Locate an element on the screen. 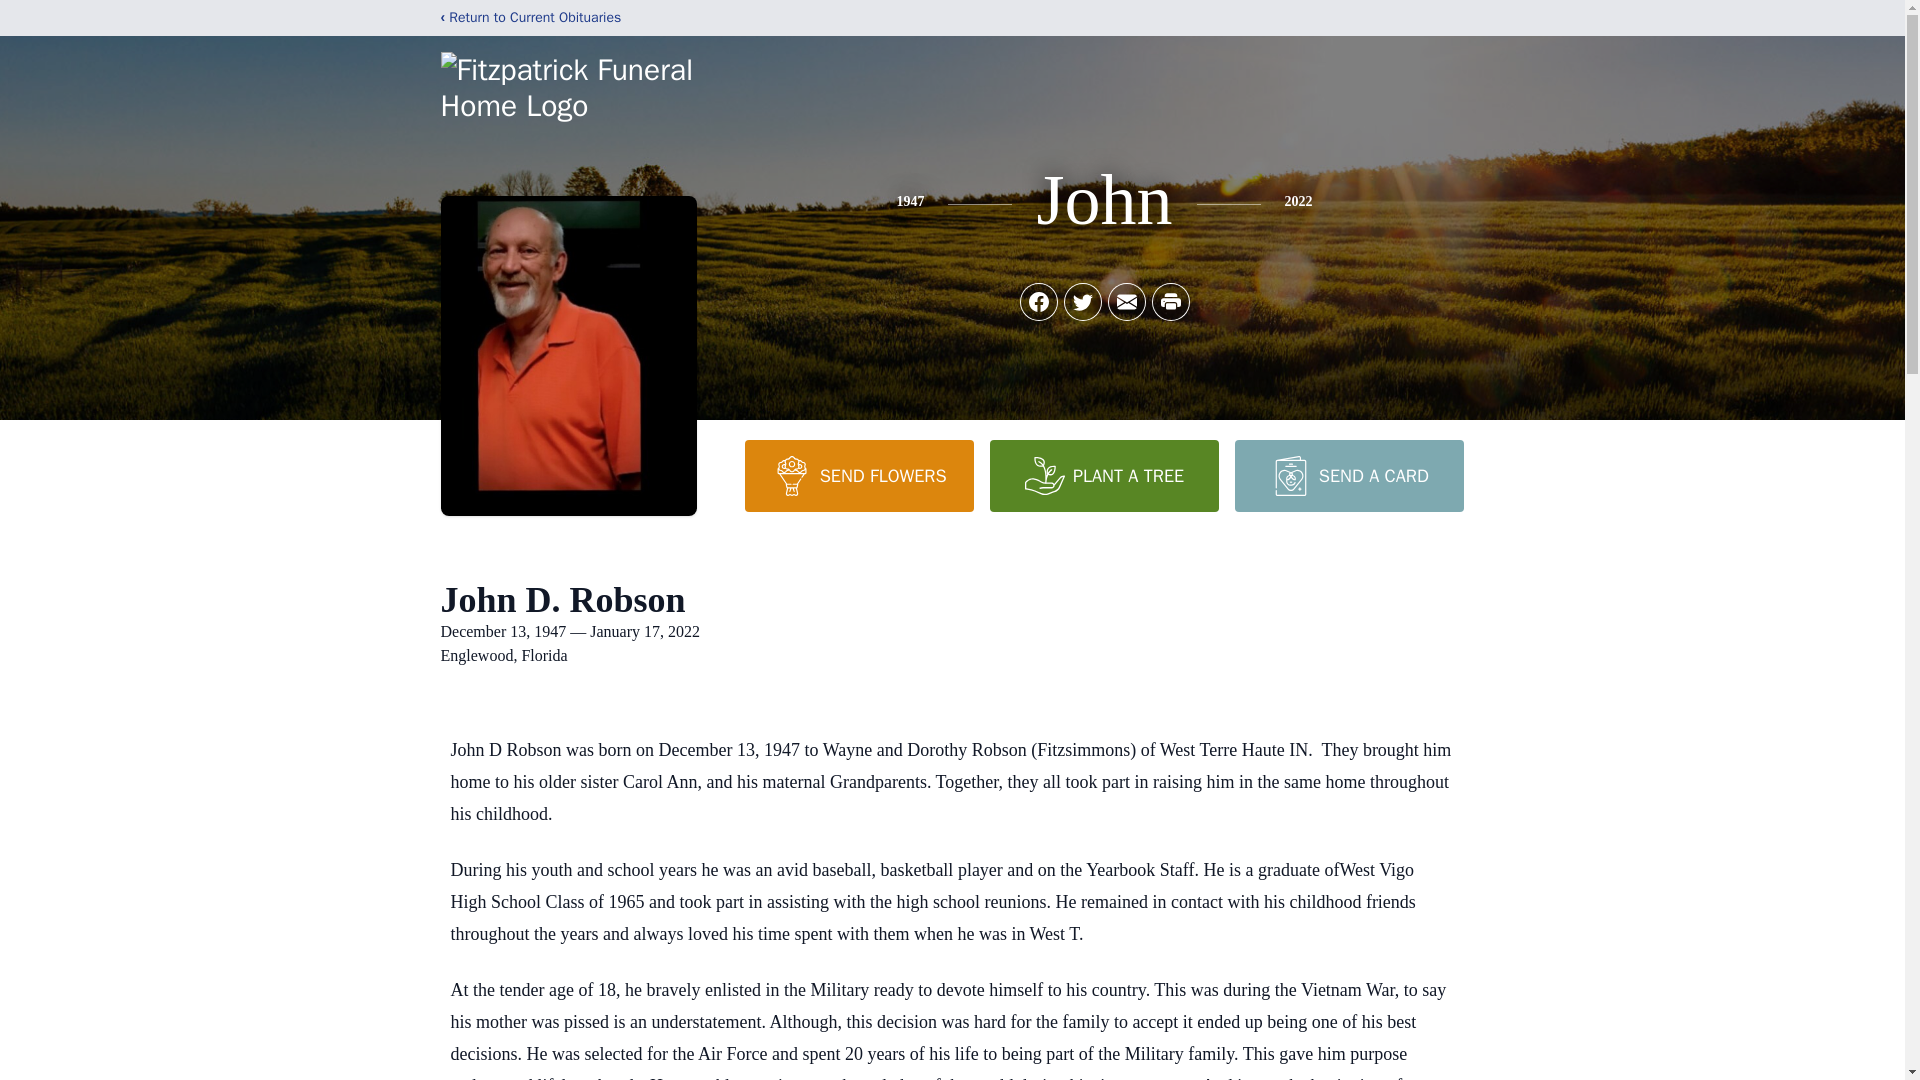 Image resolution: width=1920 pixels, height=1080 pixels. SEND FLOWERS is located at coordinates (858, 475).